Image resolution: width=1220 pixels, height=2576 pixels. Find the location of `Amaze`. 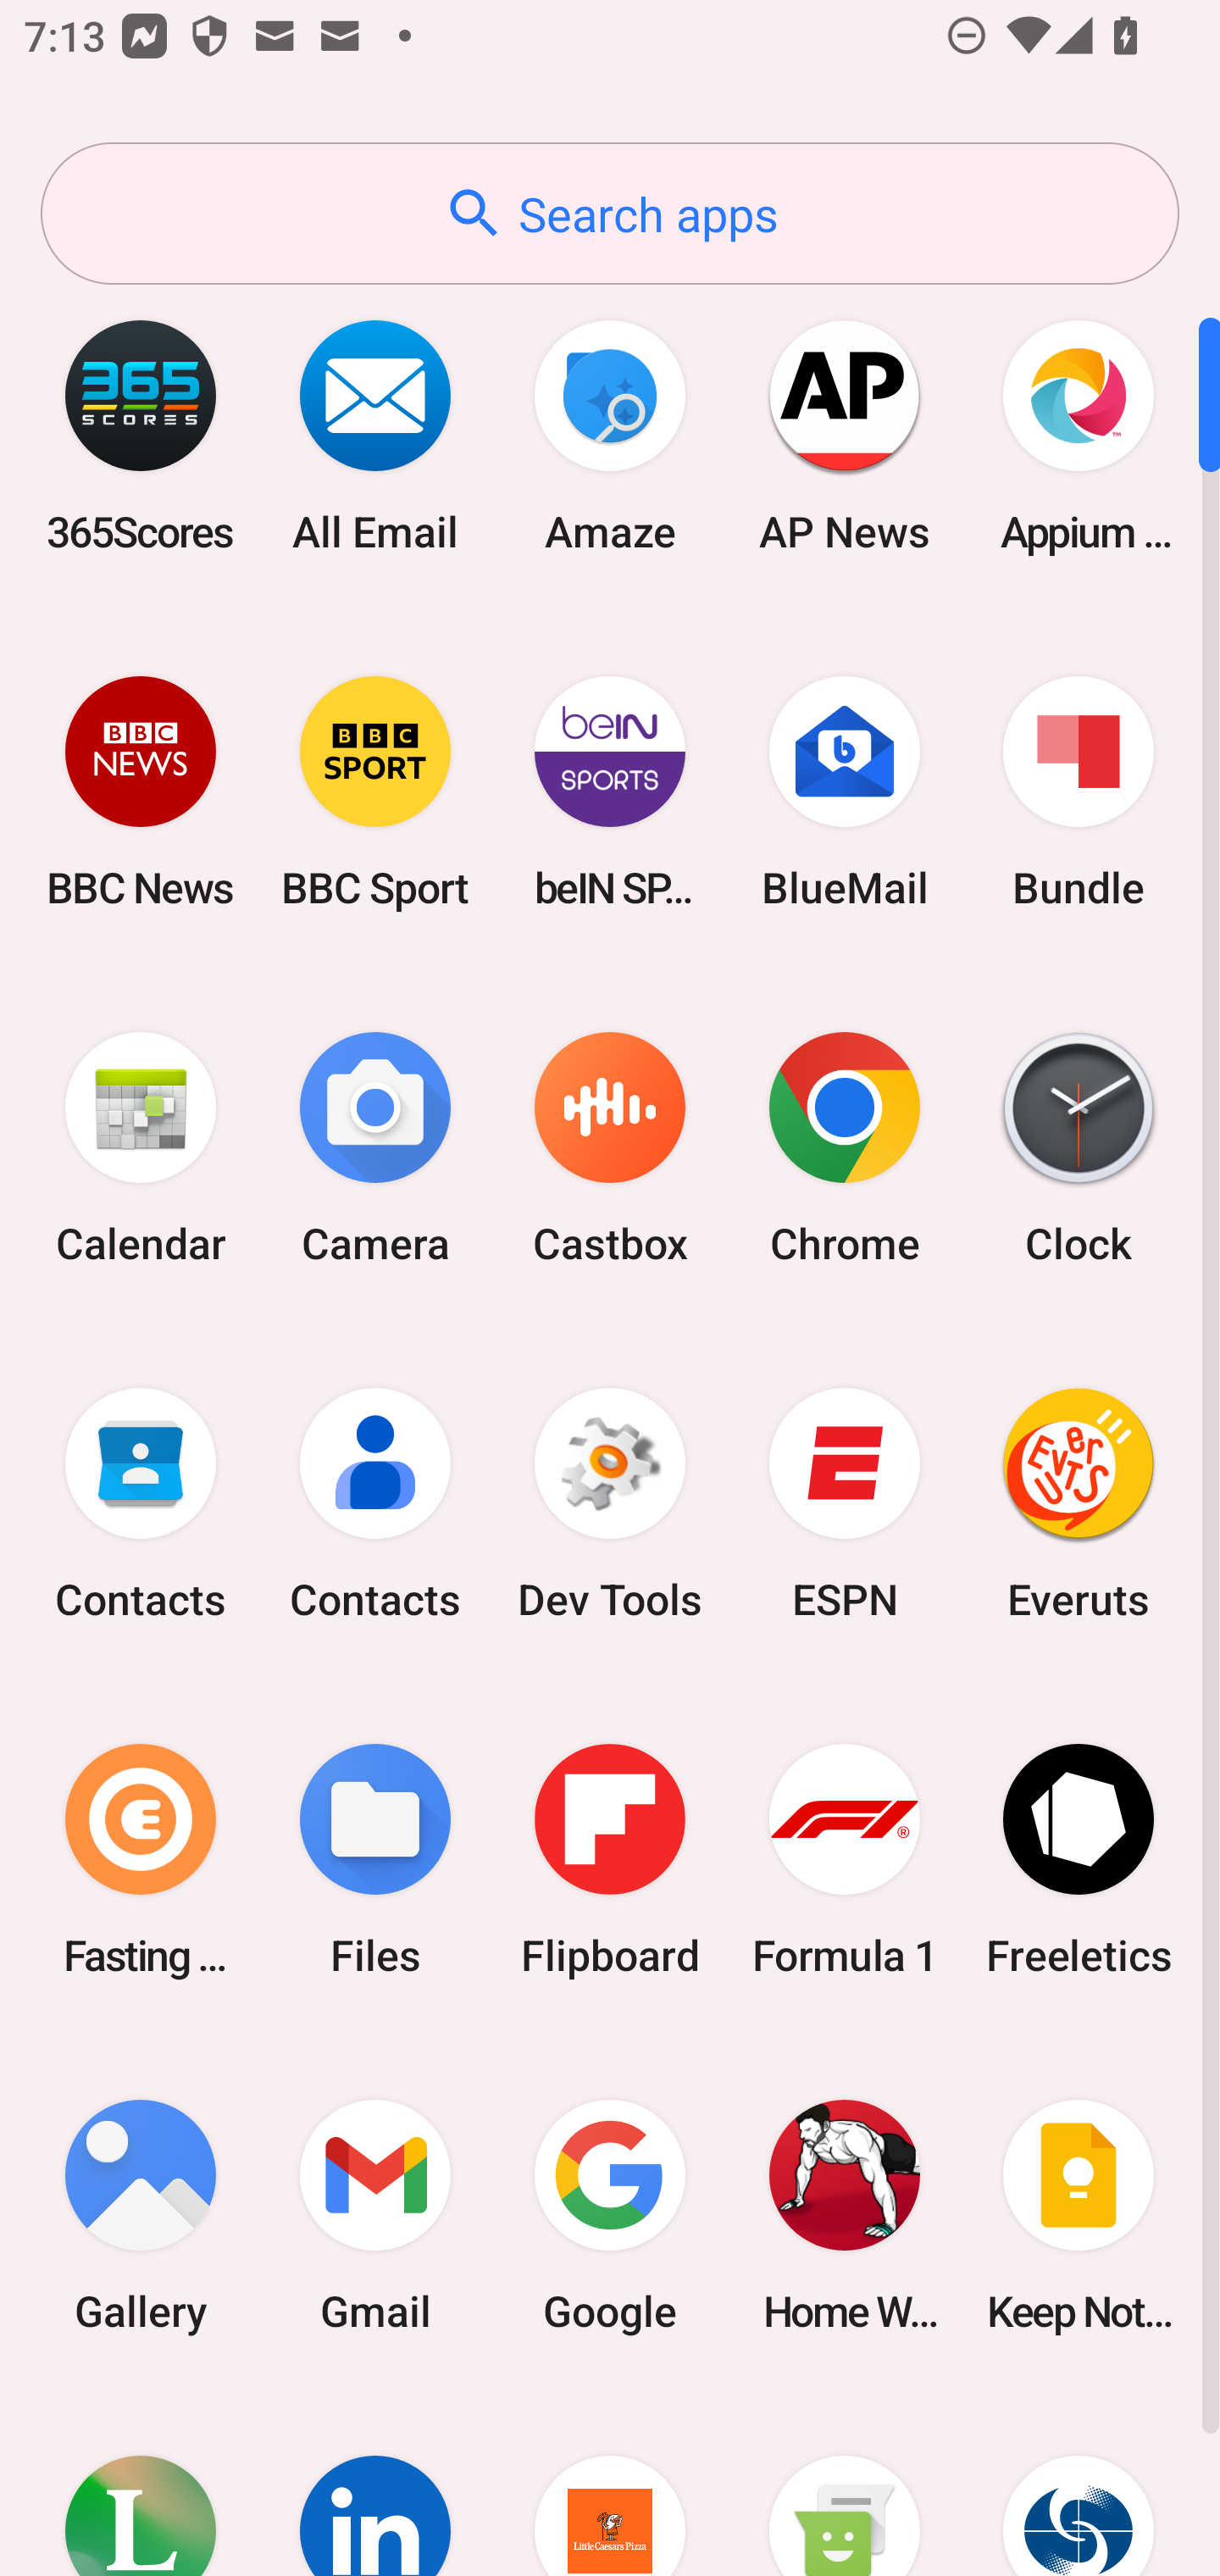

Amaze is located at coordinates (610, 436).